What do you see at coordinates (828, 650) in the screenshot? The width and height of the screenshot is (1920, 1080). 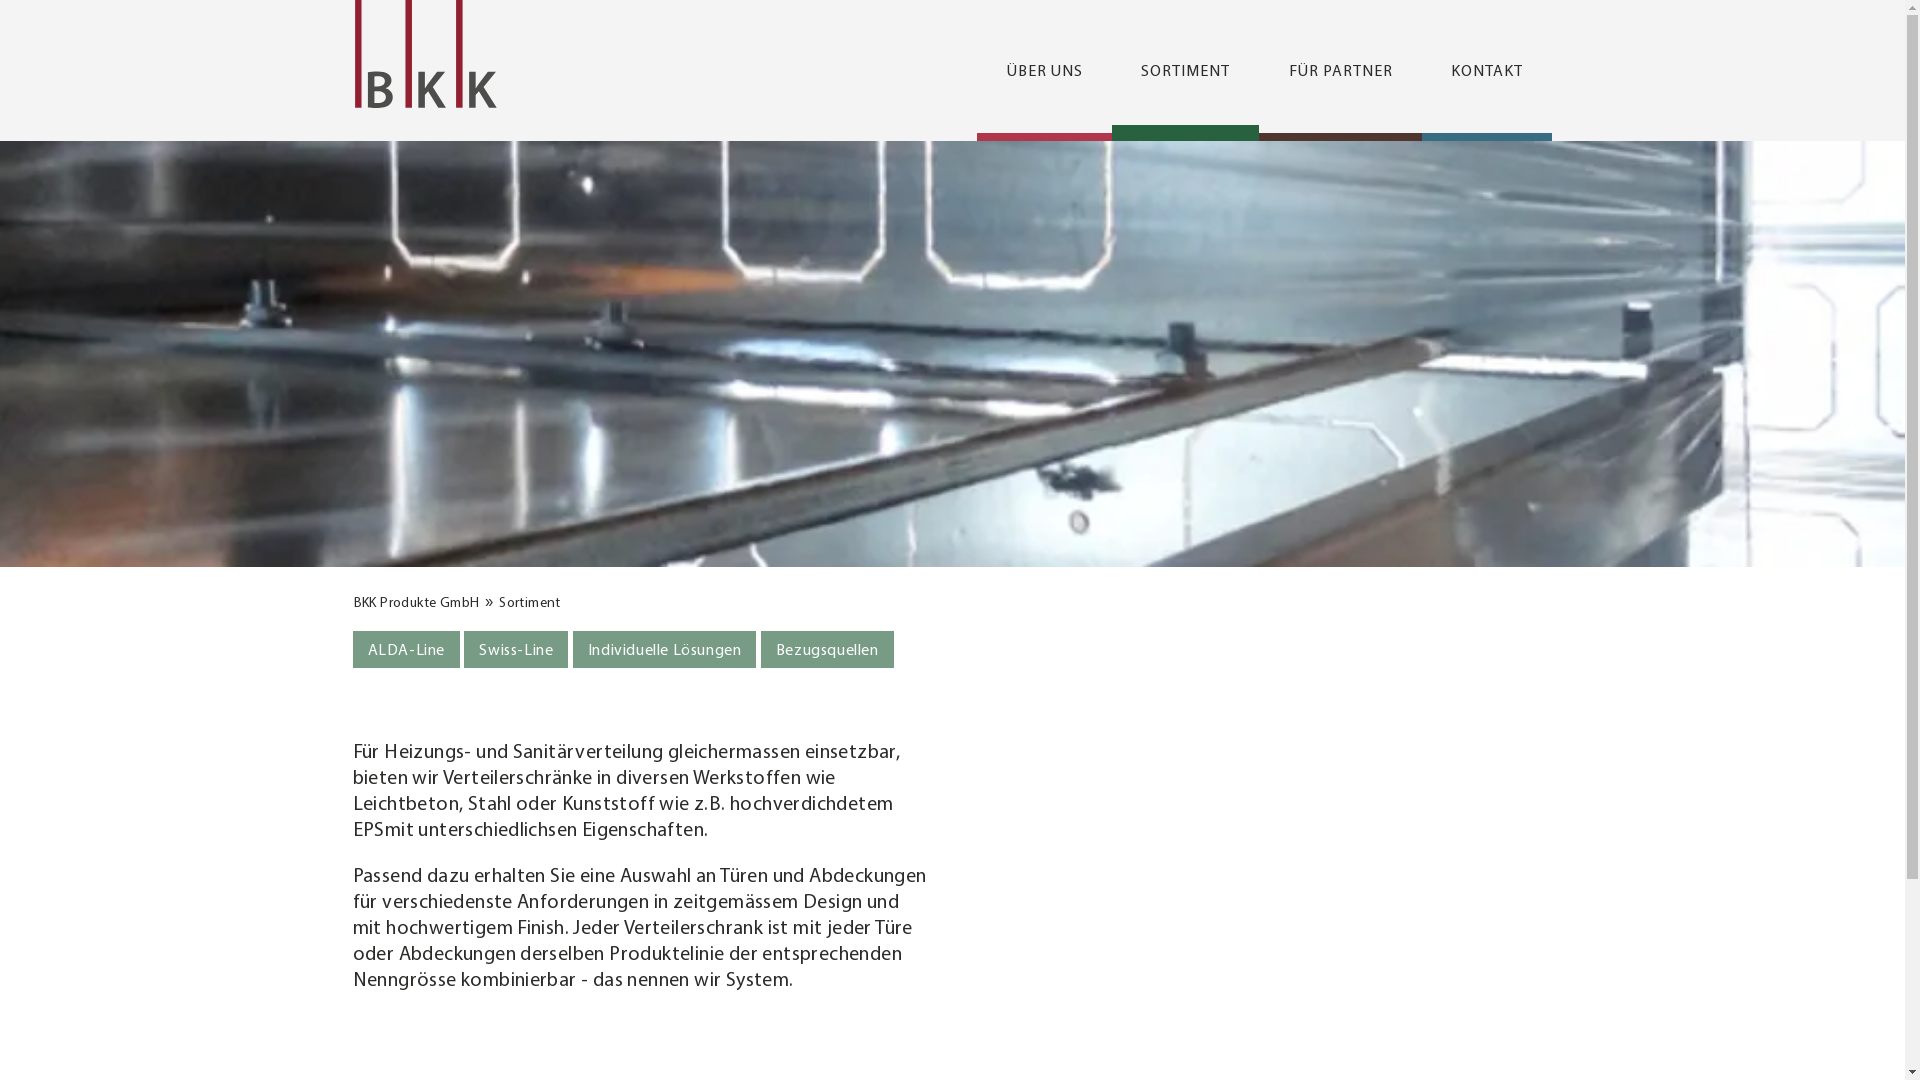 I see `Bezugsquellen` at bounding box center [828, 650].